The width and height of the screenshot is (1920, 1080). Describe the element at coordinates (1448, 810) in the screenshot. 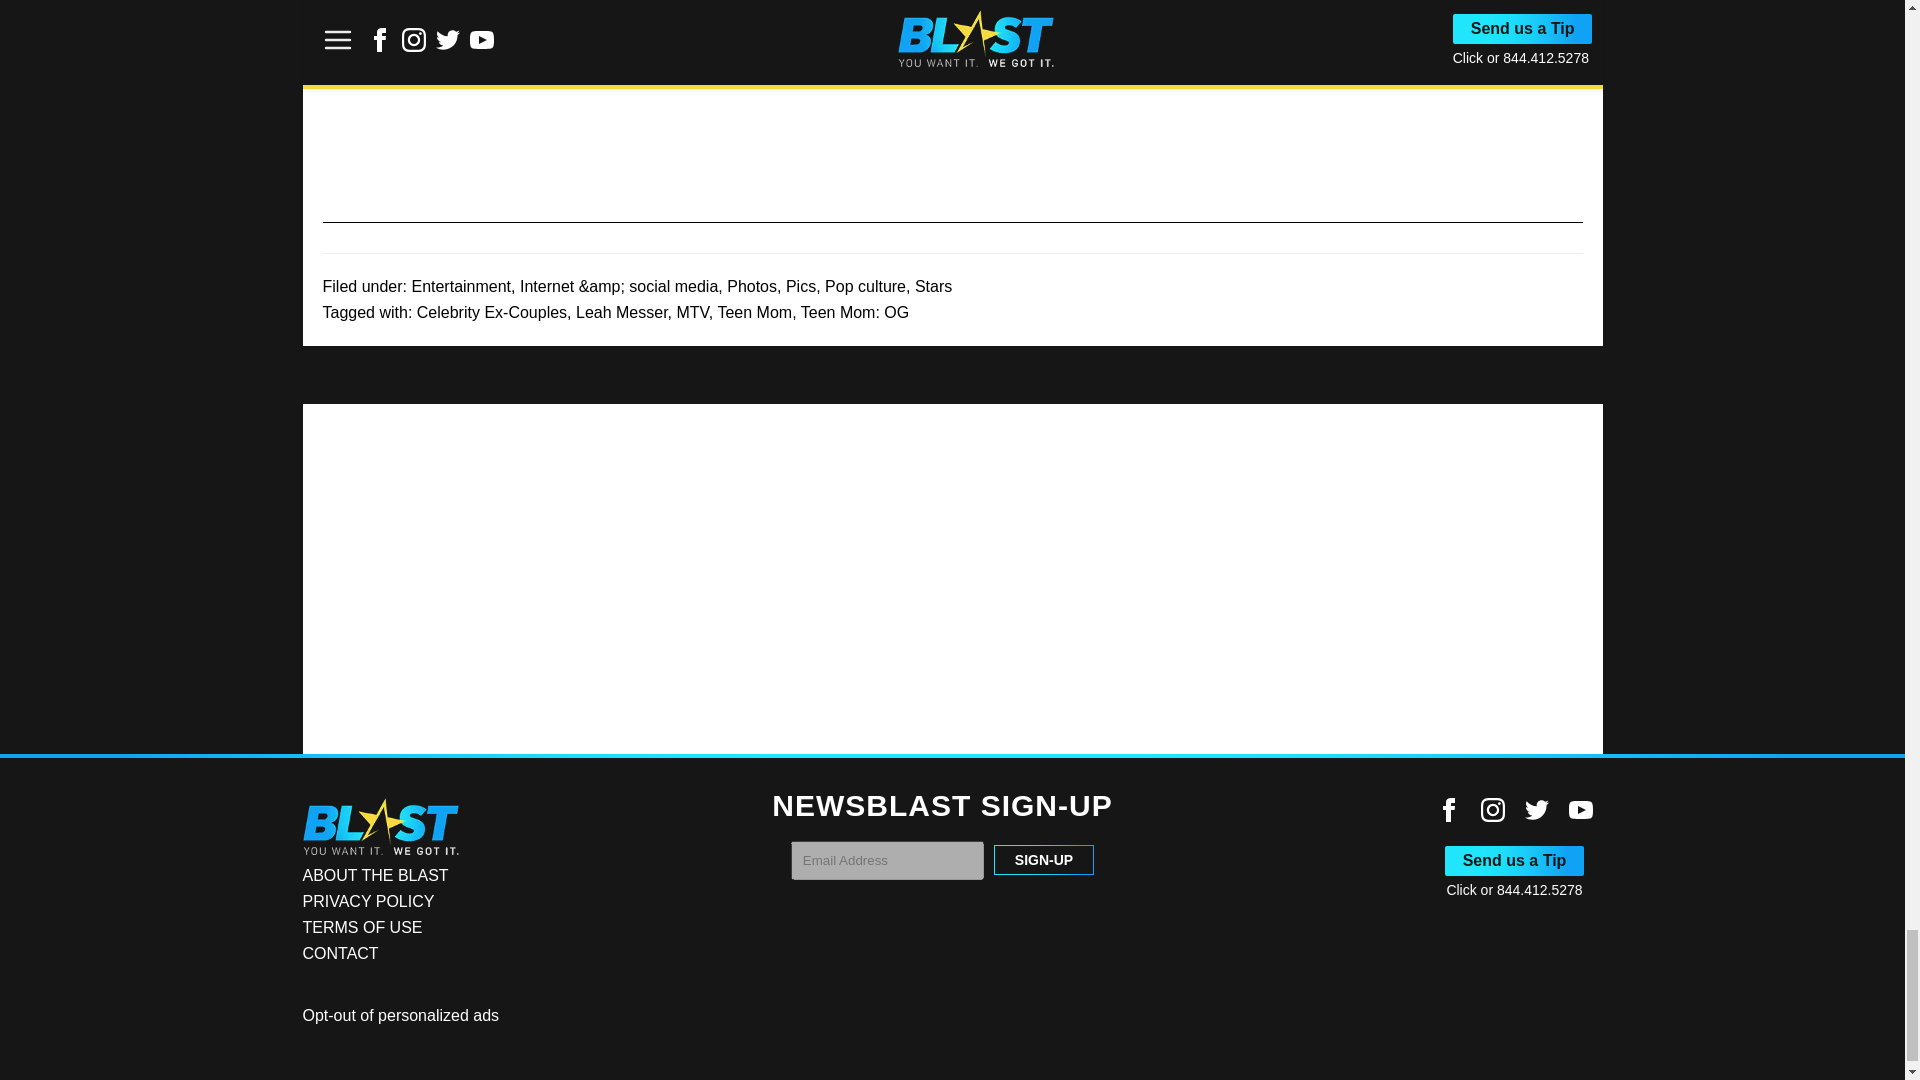

I see `Link to Facebook` at that location.